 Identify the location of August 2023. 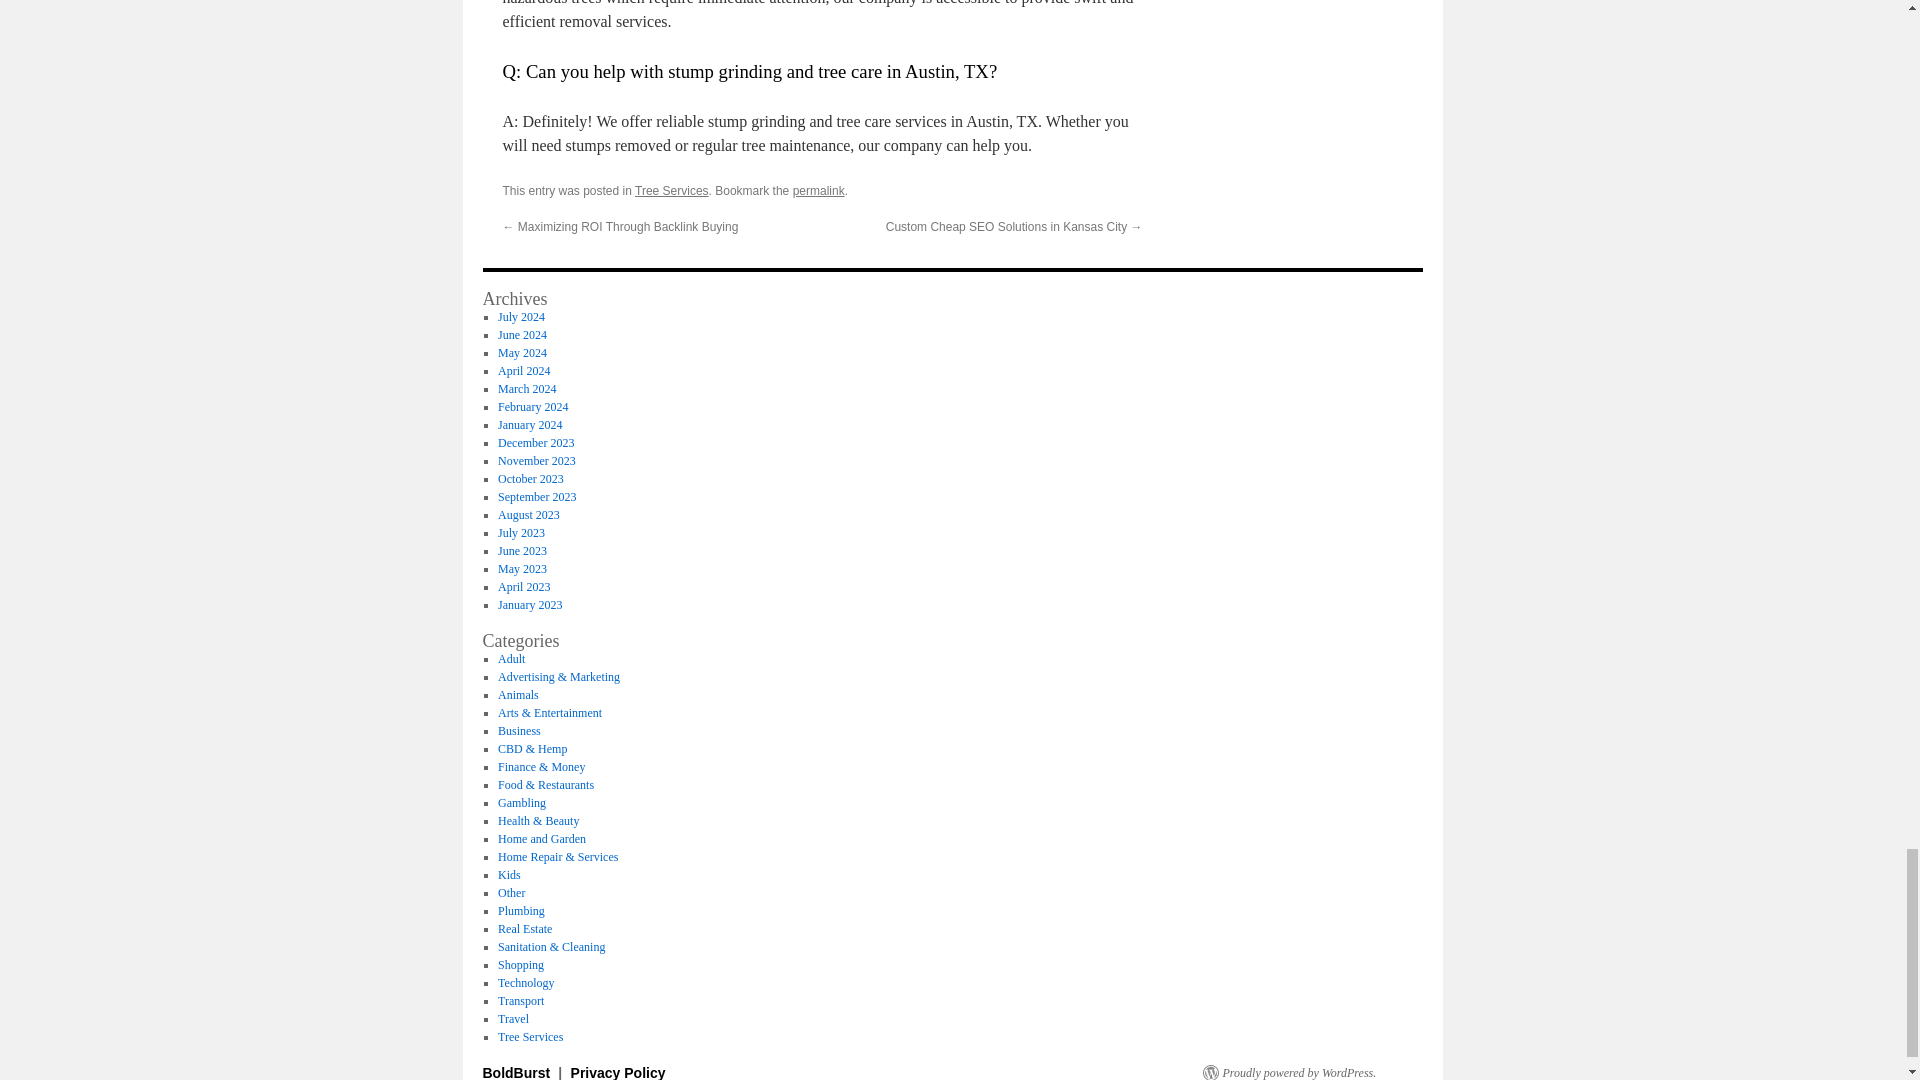
(528, 514).